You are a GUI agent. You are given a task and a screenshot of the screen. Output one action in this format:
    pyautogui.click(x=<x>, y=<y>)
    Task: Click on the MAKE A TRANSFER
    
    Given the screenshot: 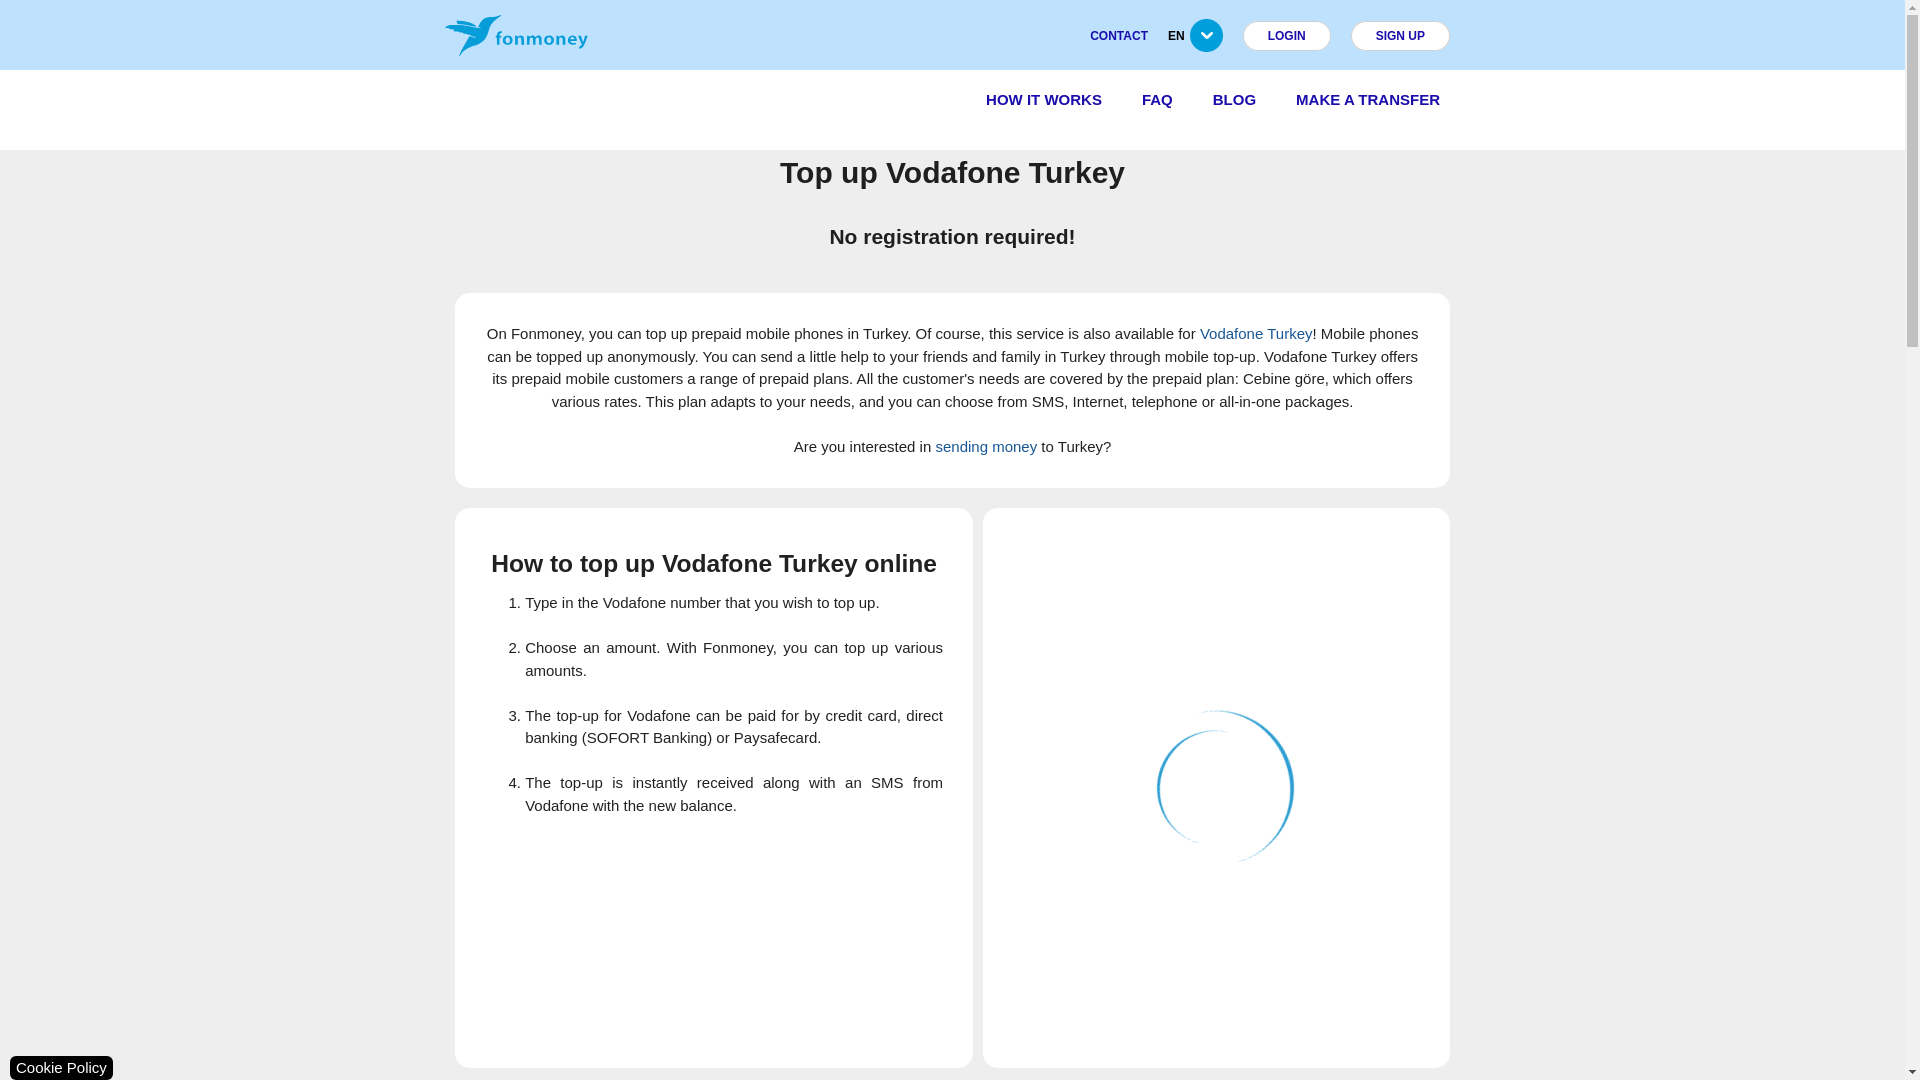 What is the action you would take?
    pyautogui.click(x=1368, y=99)
    